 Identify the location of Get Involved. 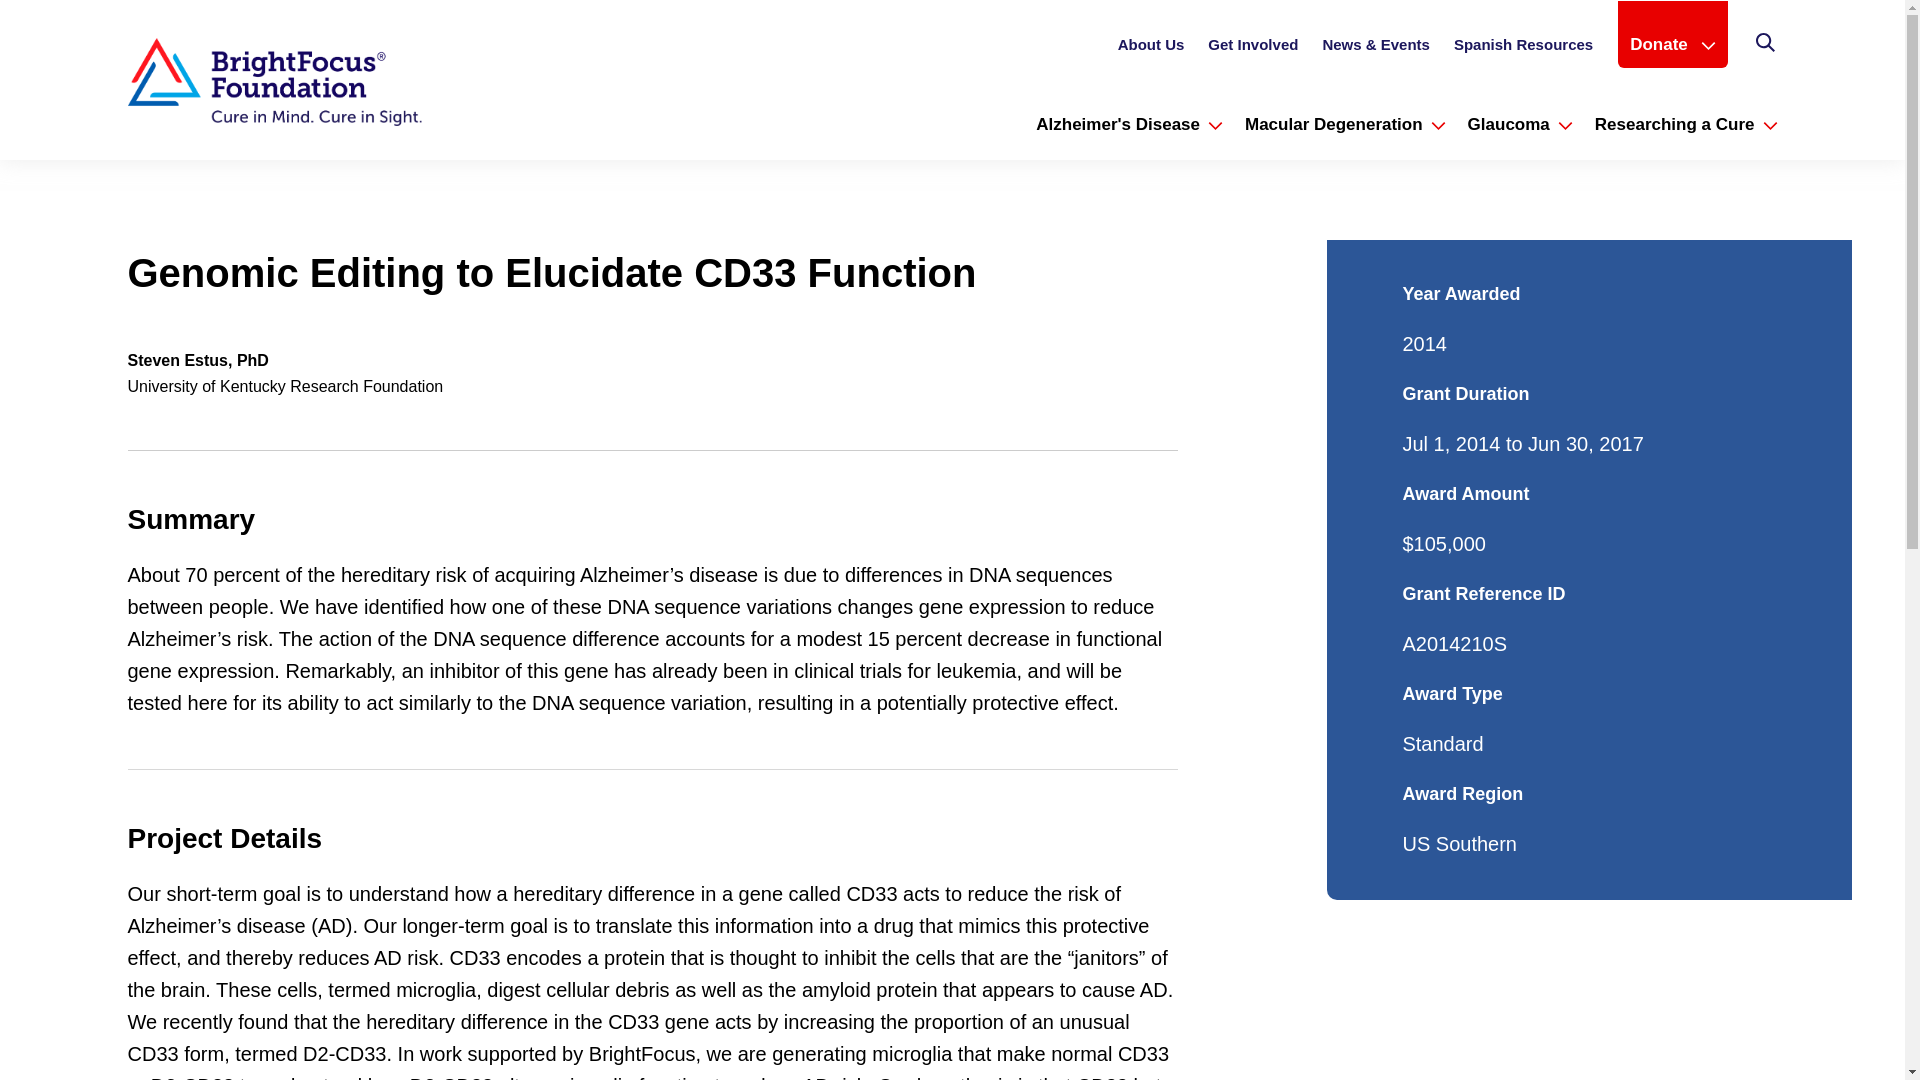
(1252, 50).